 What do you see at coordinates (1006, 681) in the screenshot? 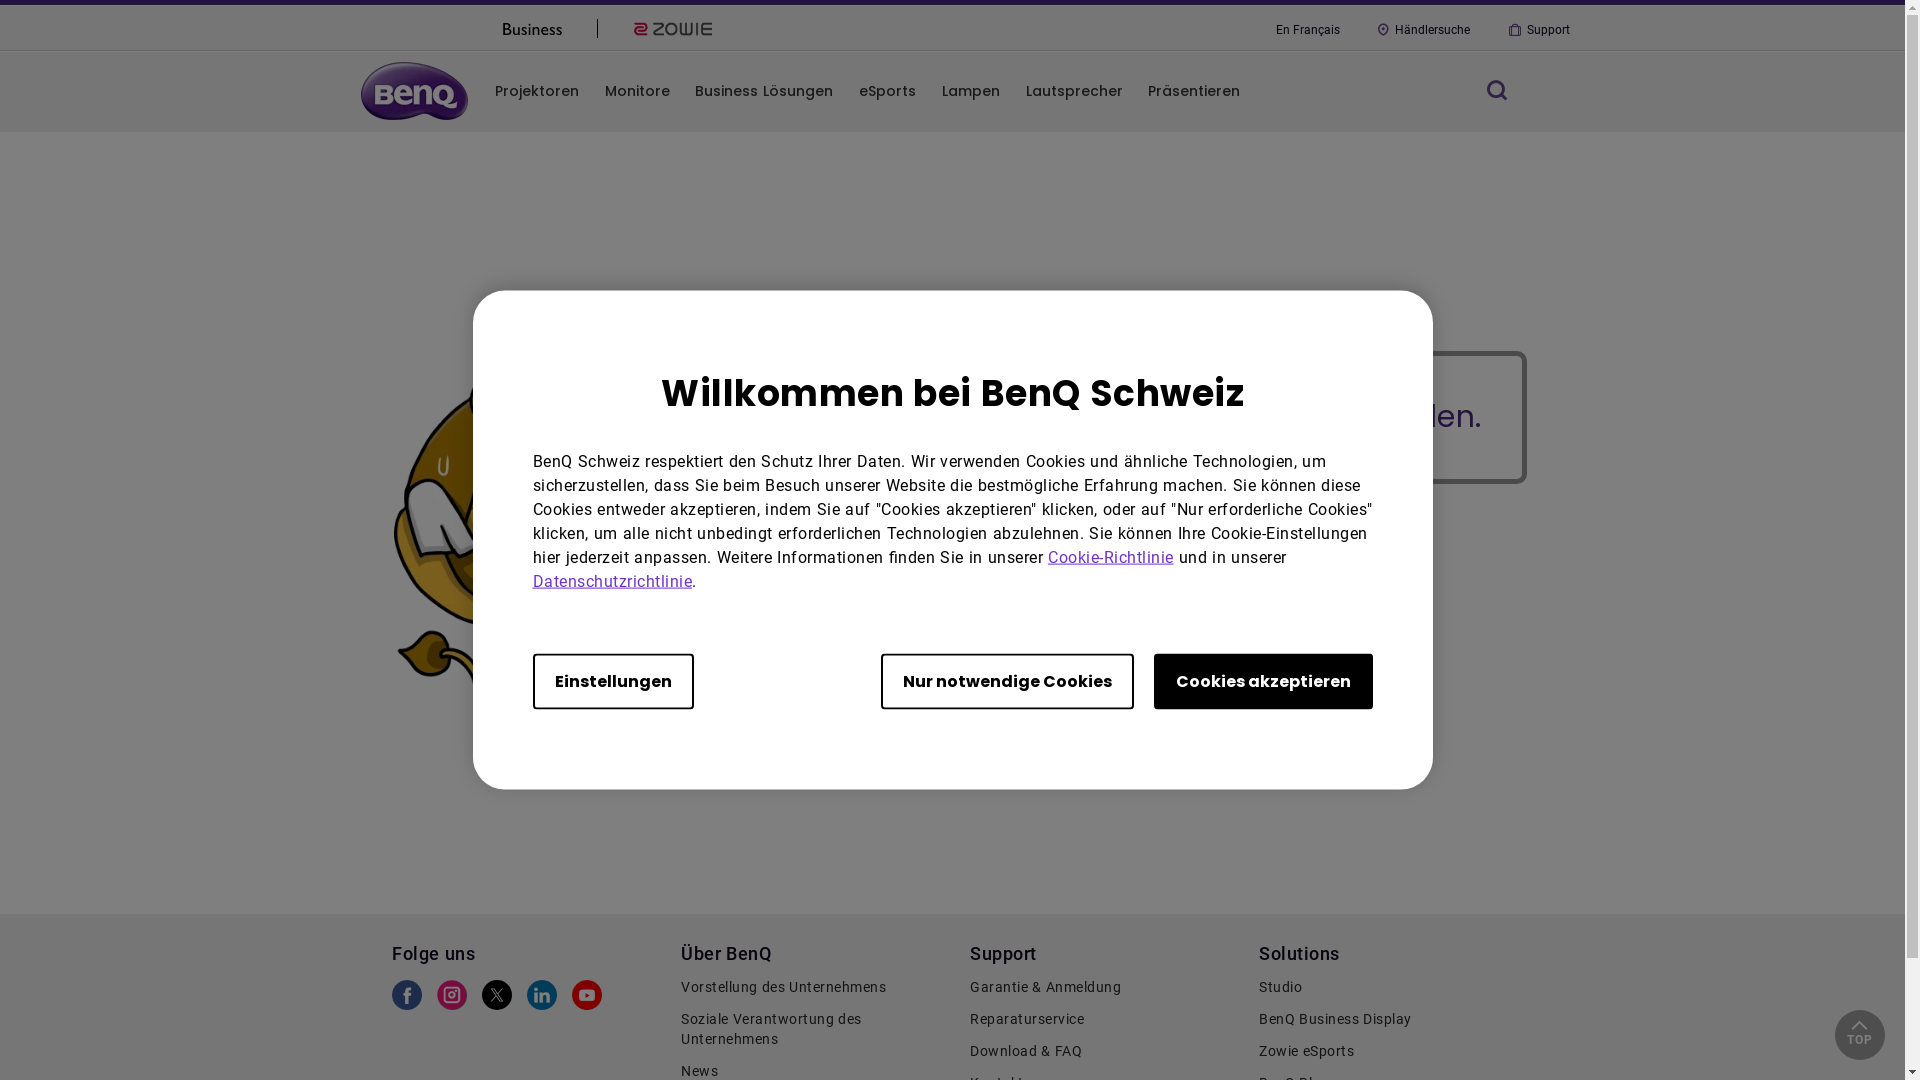
I see `Nur notwendige Cookies` at bounding box center [1006, 681].